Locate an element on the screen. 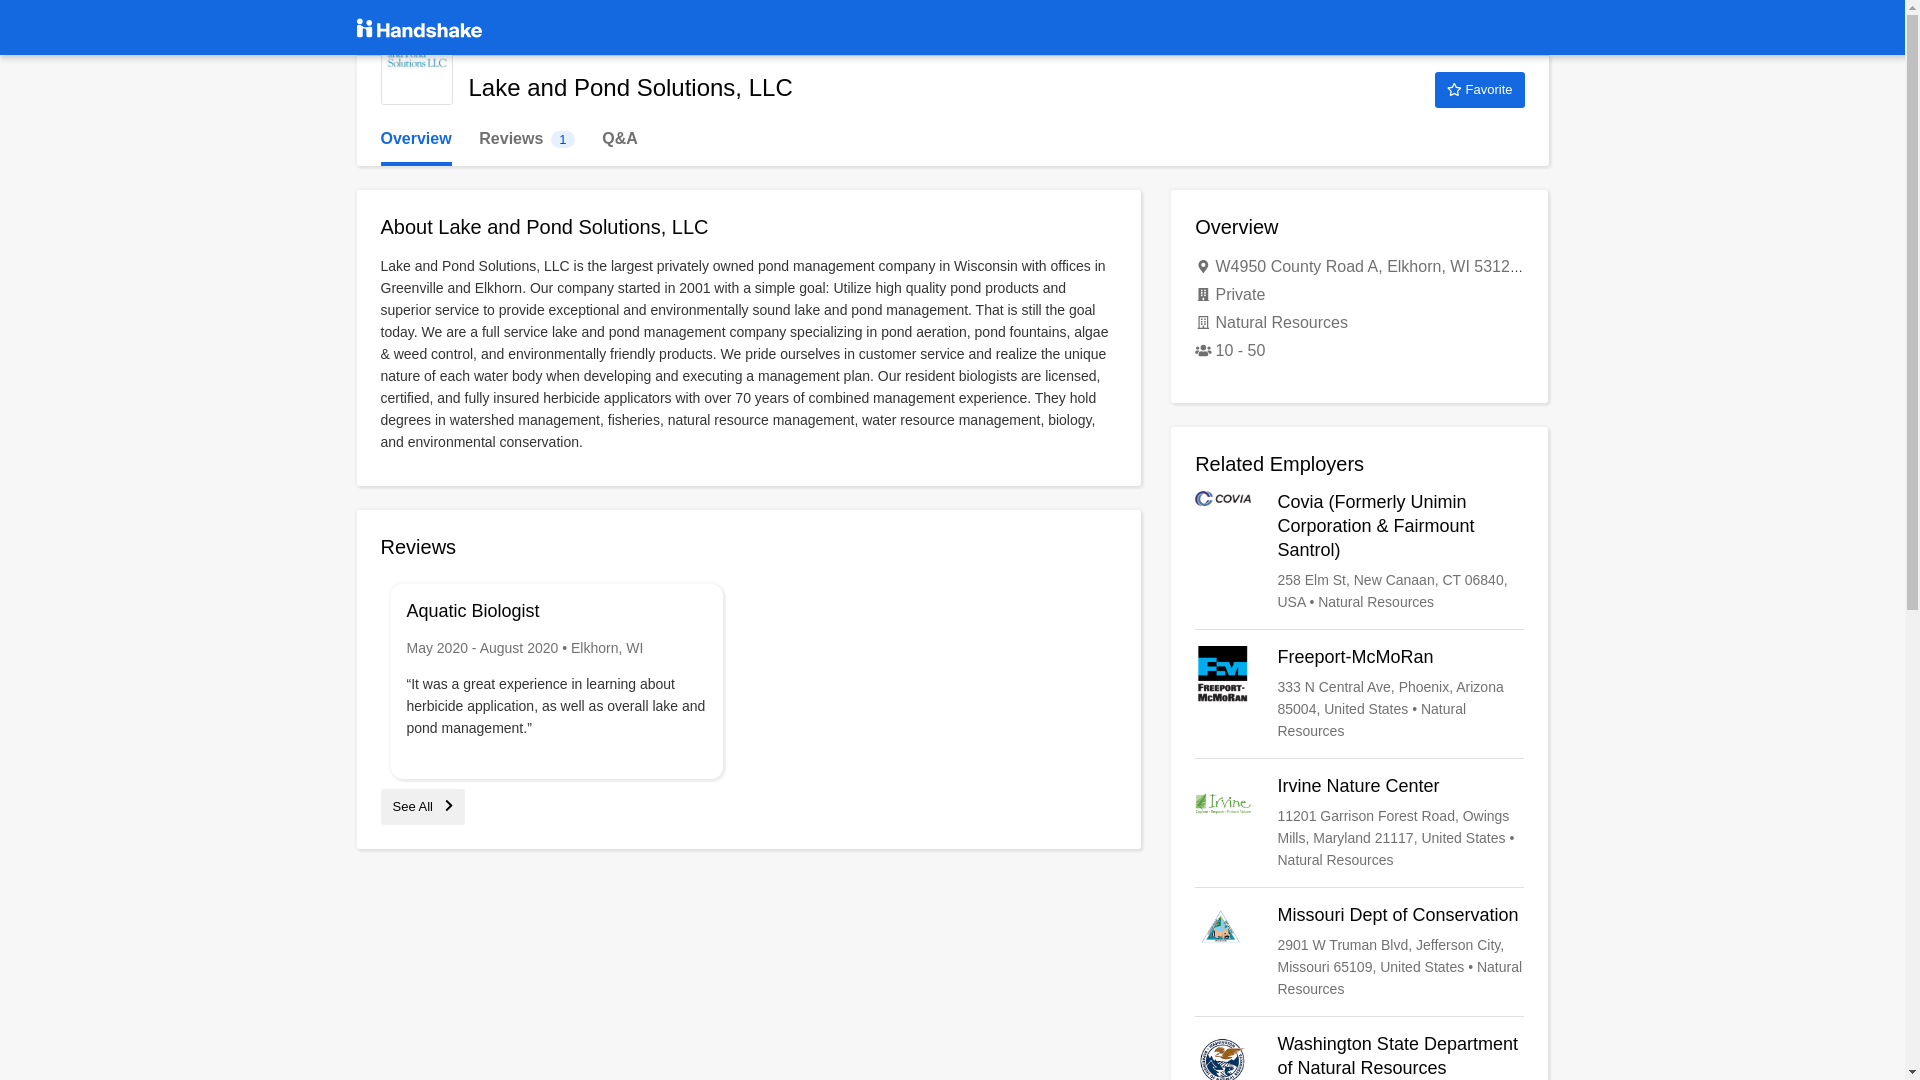 This screenshot has height=1080, width=1920. Lake and Pond Solutions, LLC is located at coordinates (416, 68).